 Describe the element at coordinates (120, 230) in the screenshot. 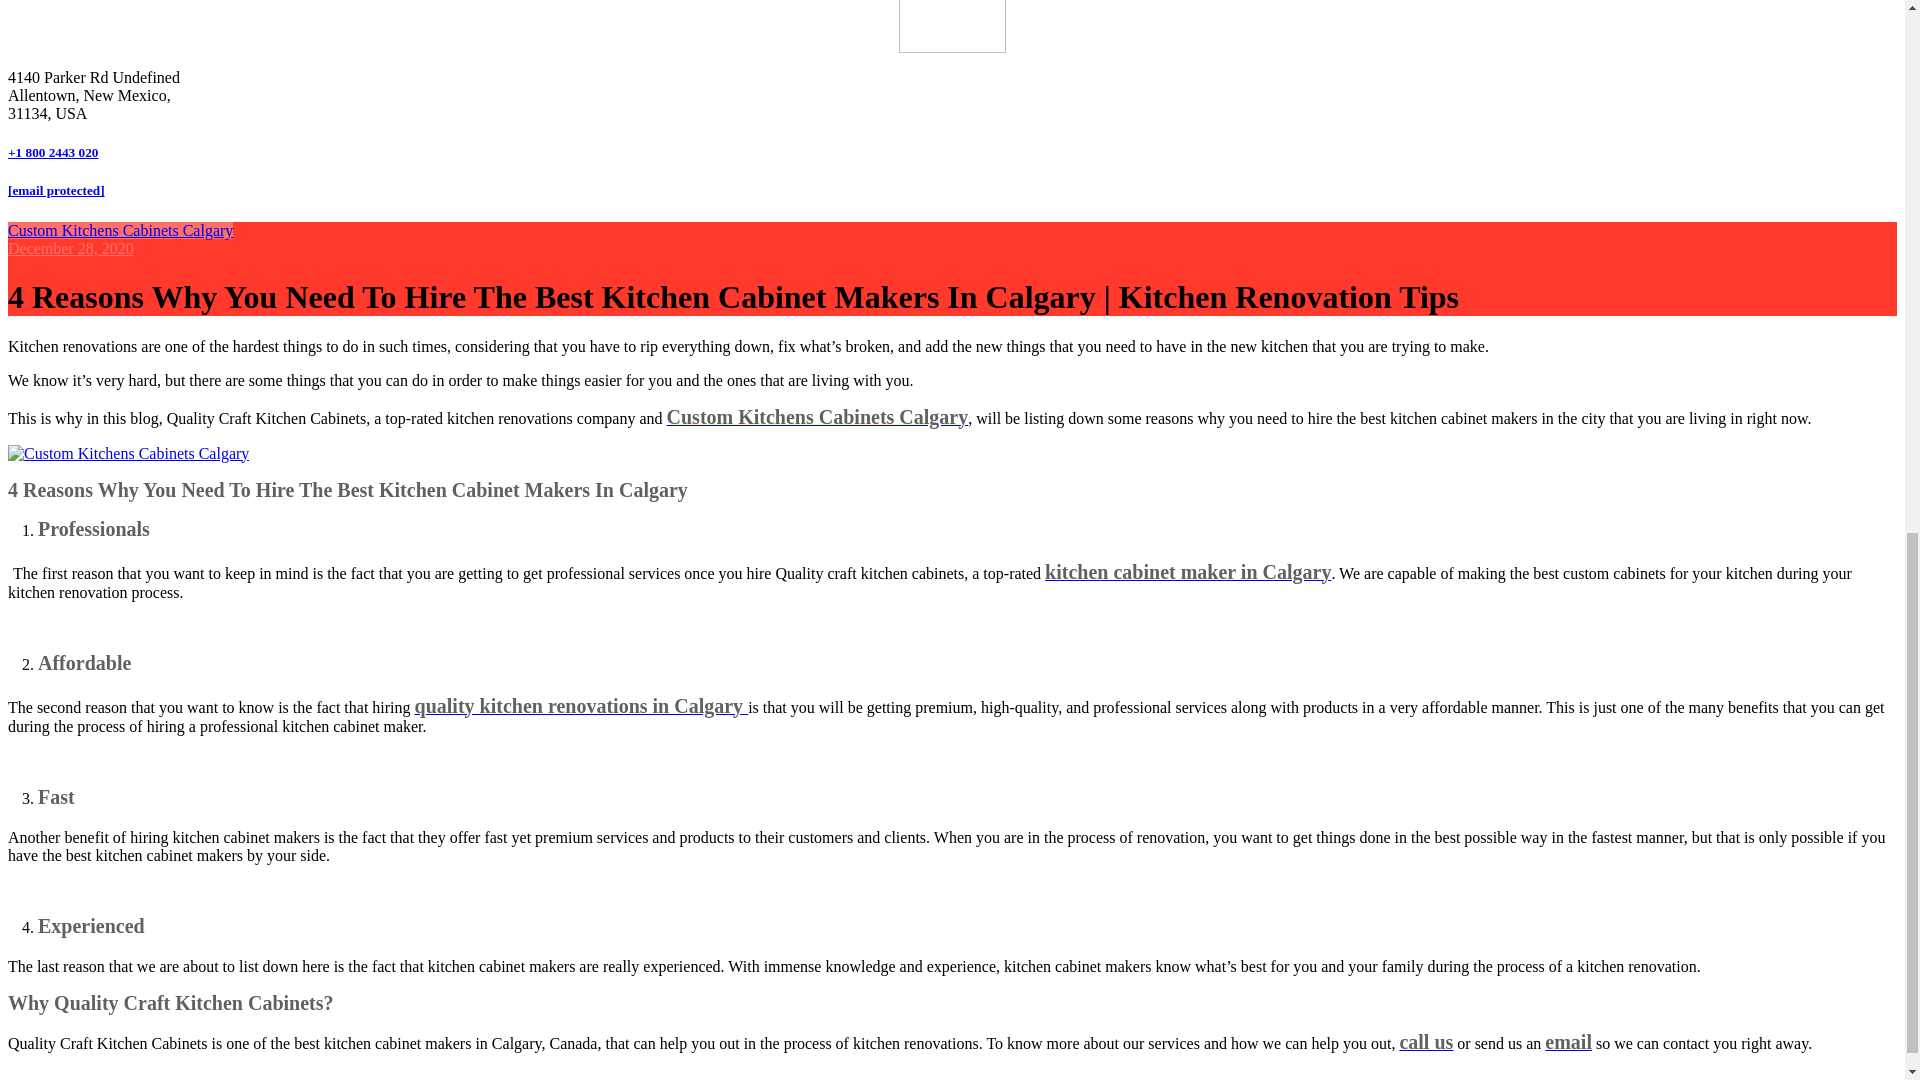

I see `Custom Kitchens Cabinets Calgary` at that location.